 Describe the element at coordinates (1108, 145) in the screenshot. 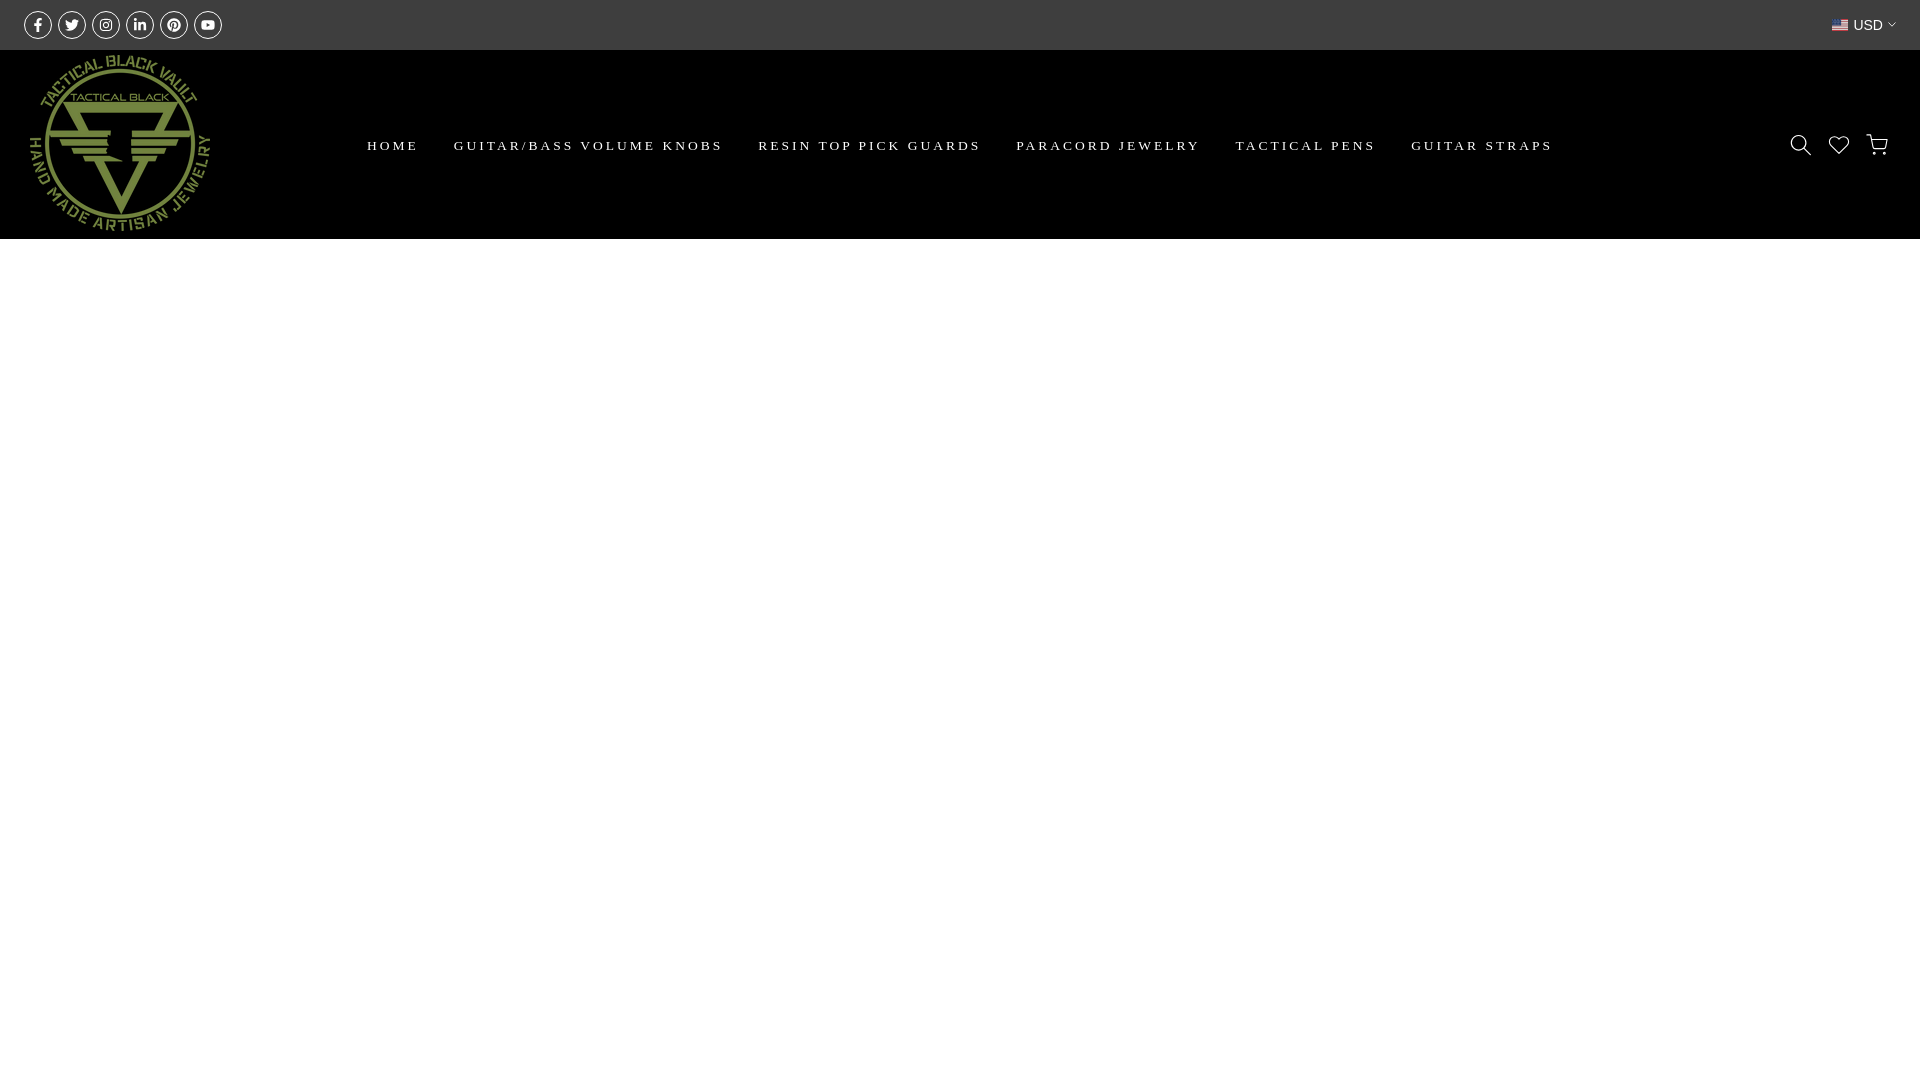

I see `PARACORD JEWELRY` at that location.